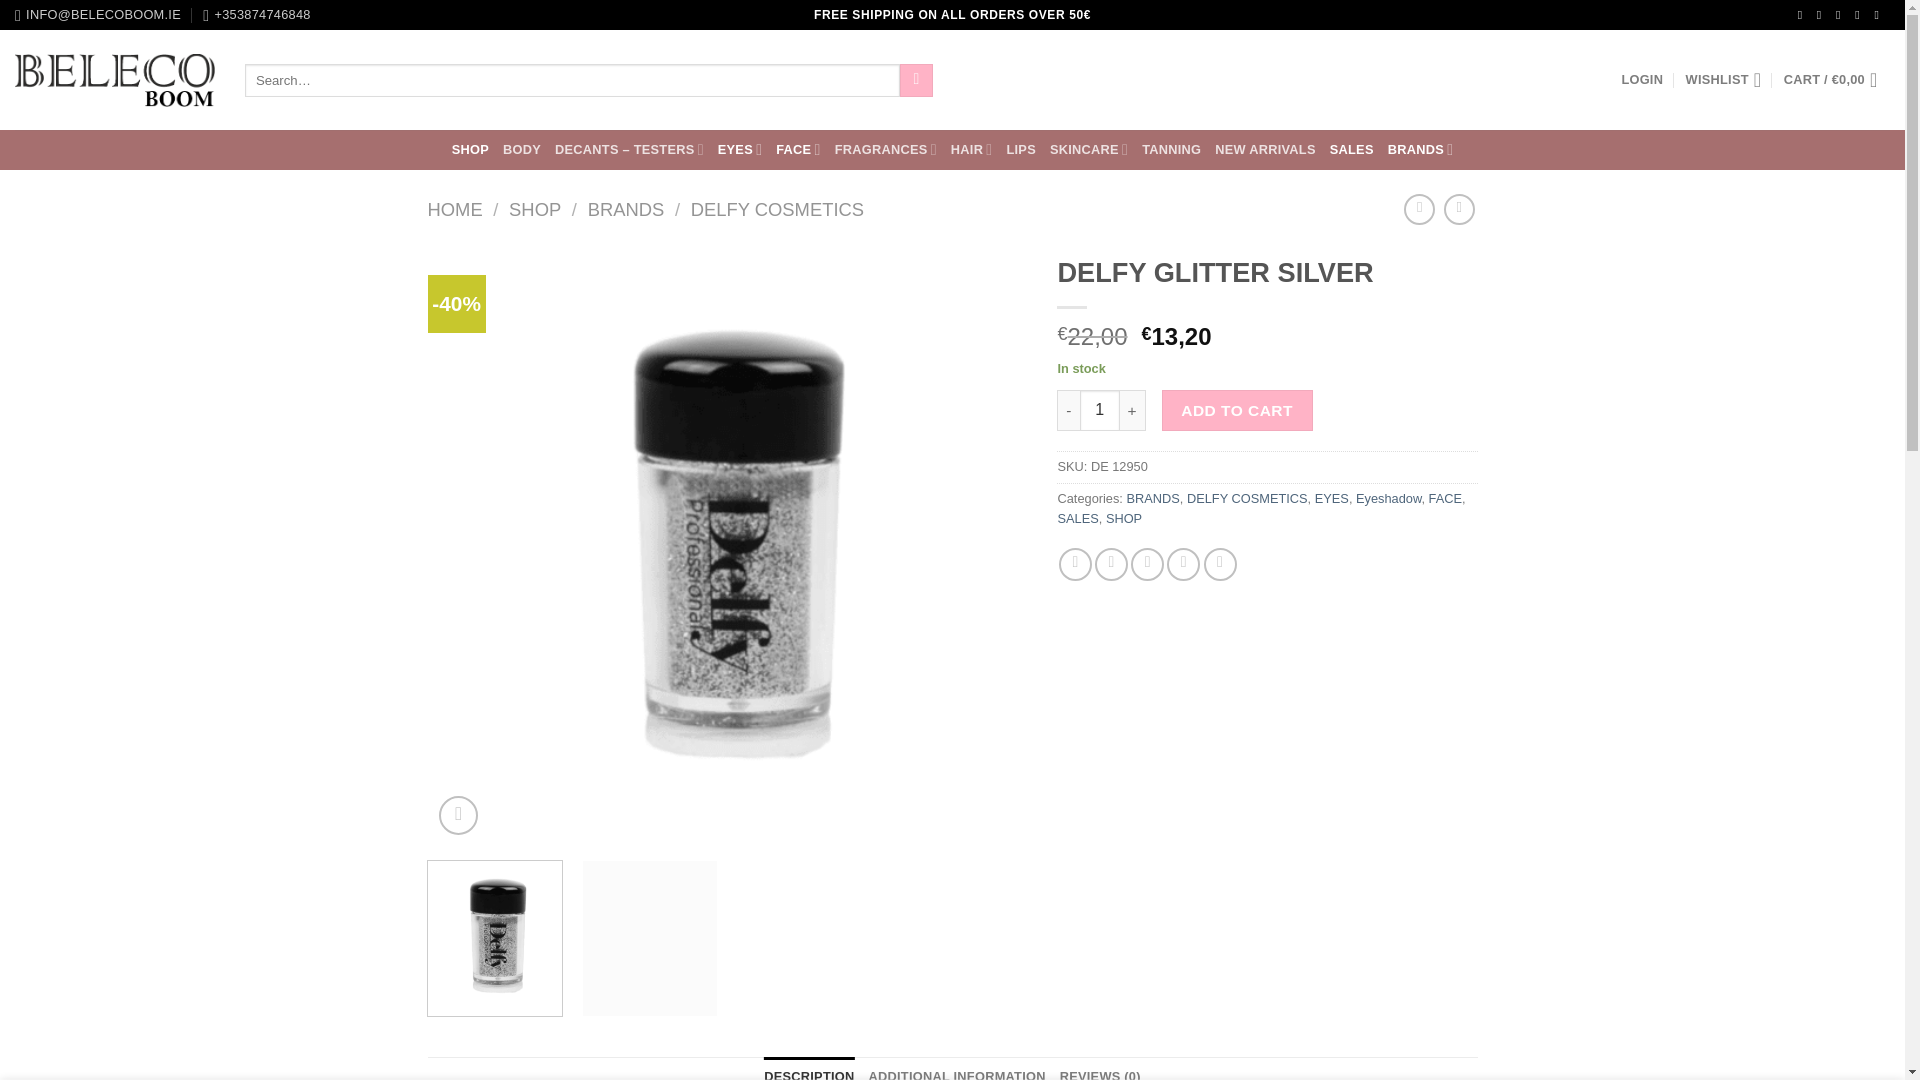  Describe the element at coordinates (470, 150) in the screenshot. I see `SHOP` at that location.